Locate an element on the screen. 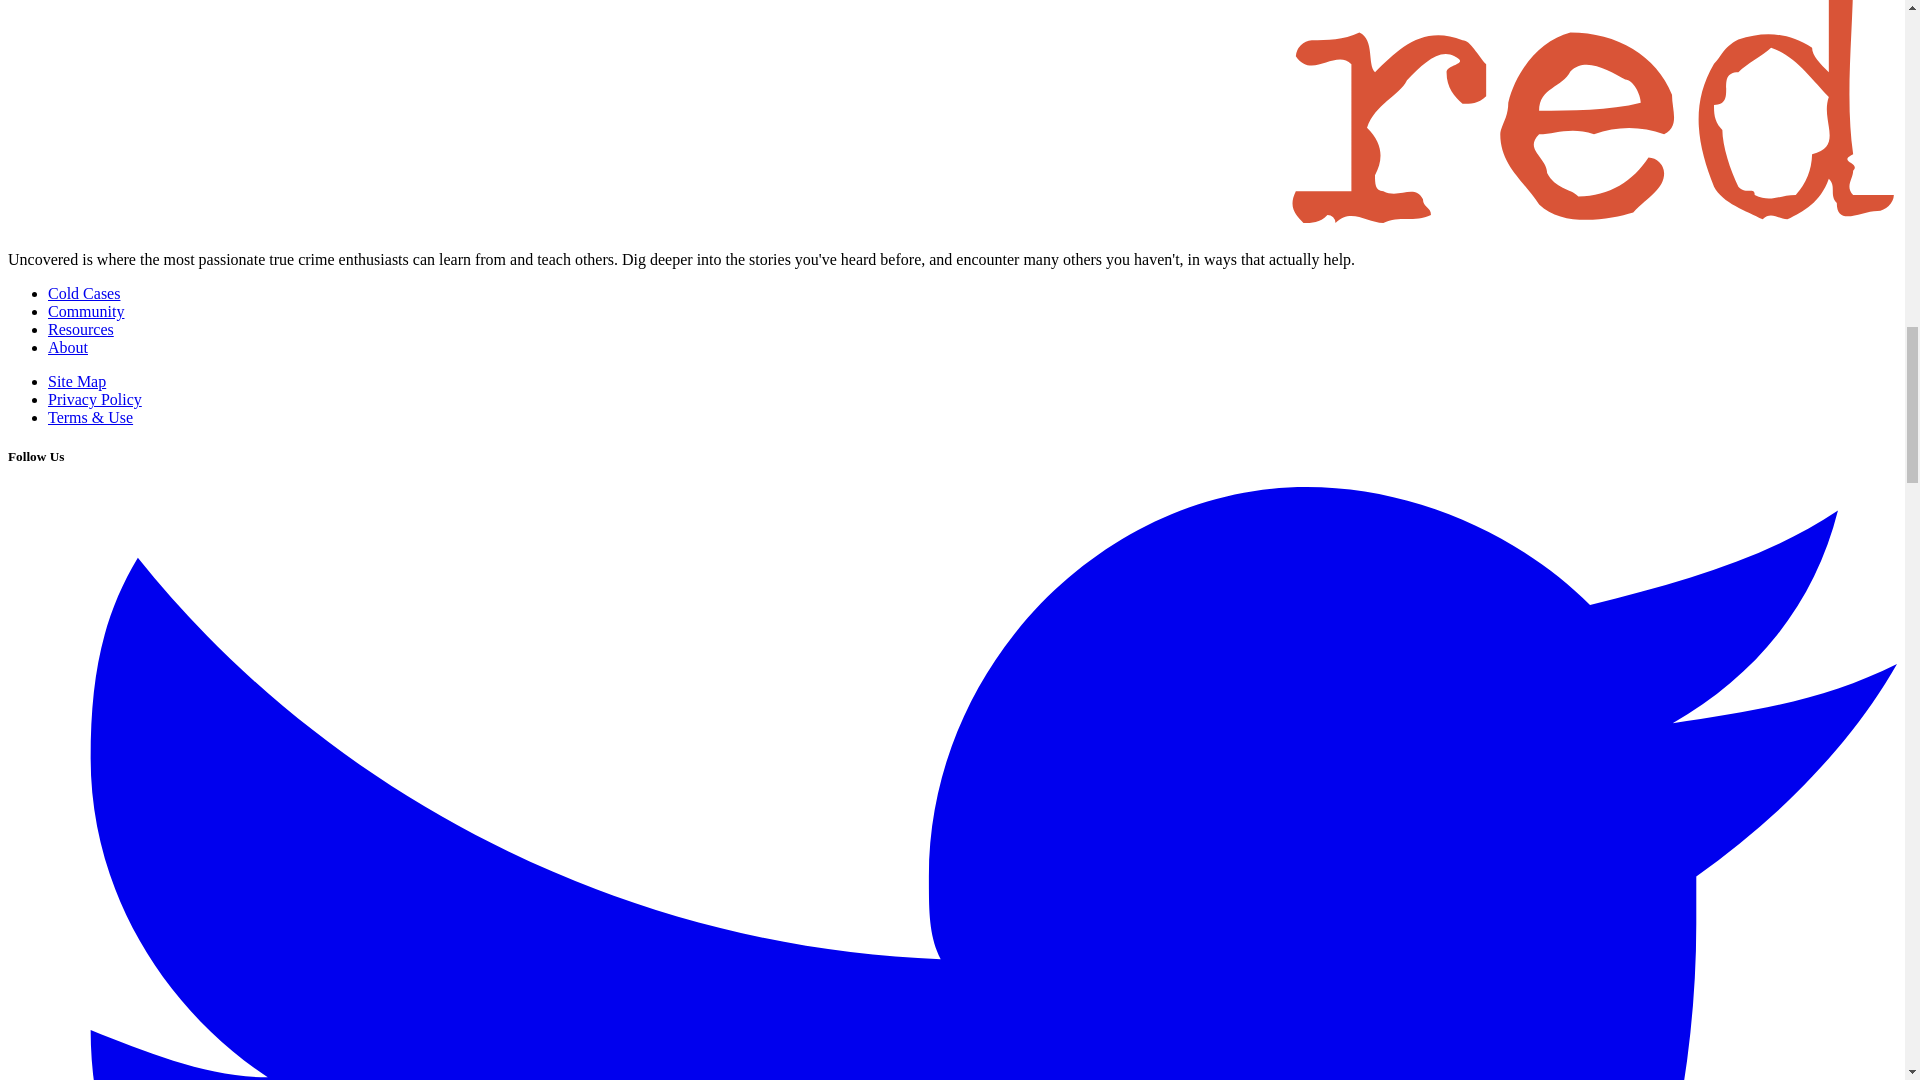  Cold Cases is located at coordinates (84, 294).